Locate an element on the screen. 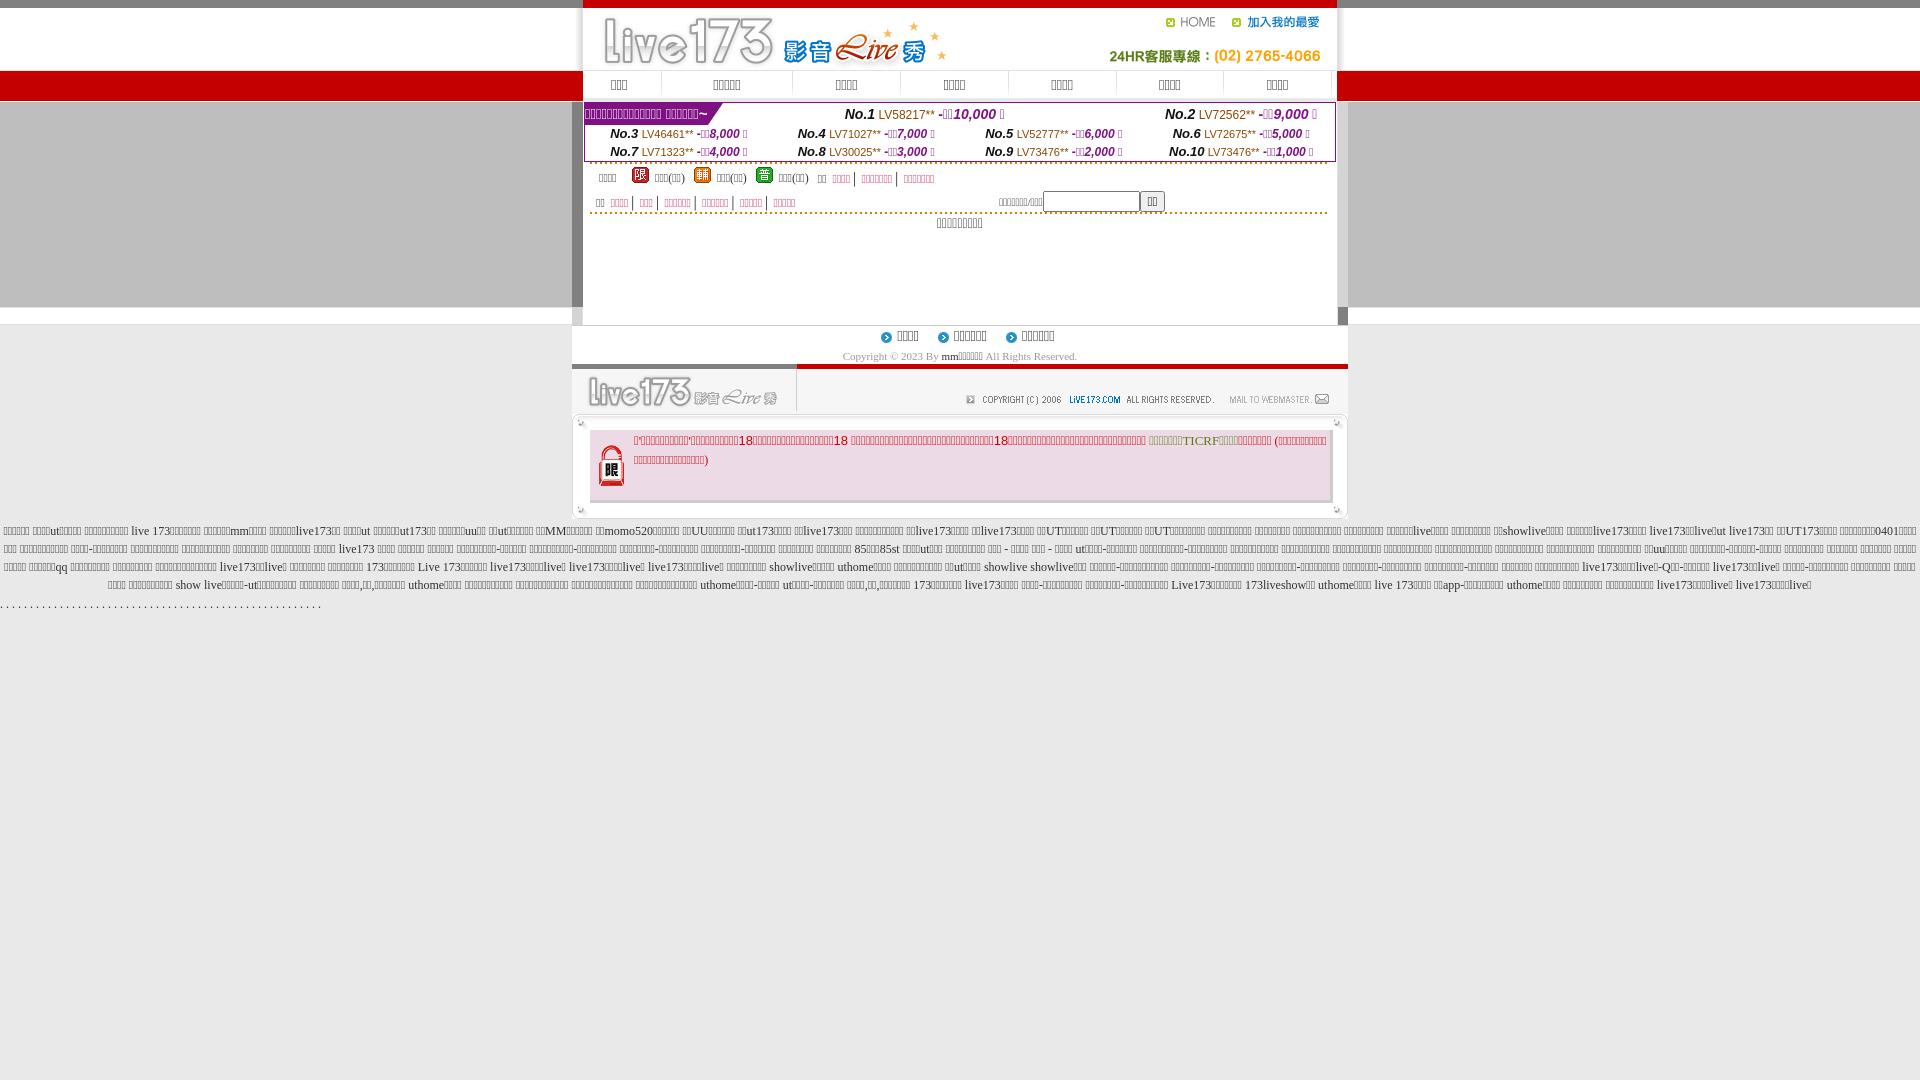 Image resolution: width=1920 pixels, height=1080 pixels. showlive is located at coordinates (1005, 567).